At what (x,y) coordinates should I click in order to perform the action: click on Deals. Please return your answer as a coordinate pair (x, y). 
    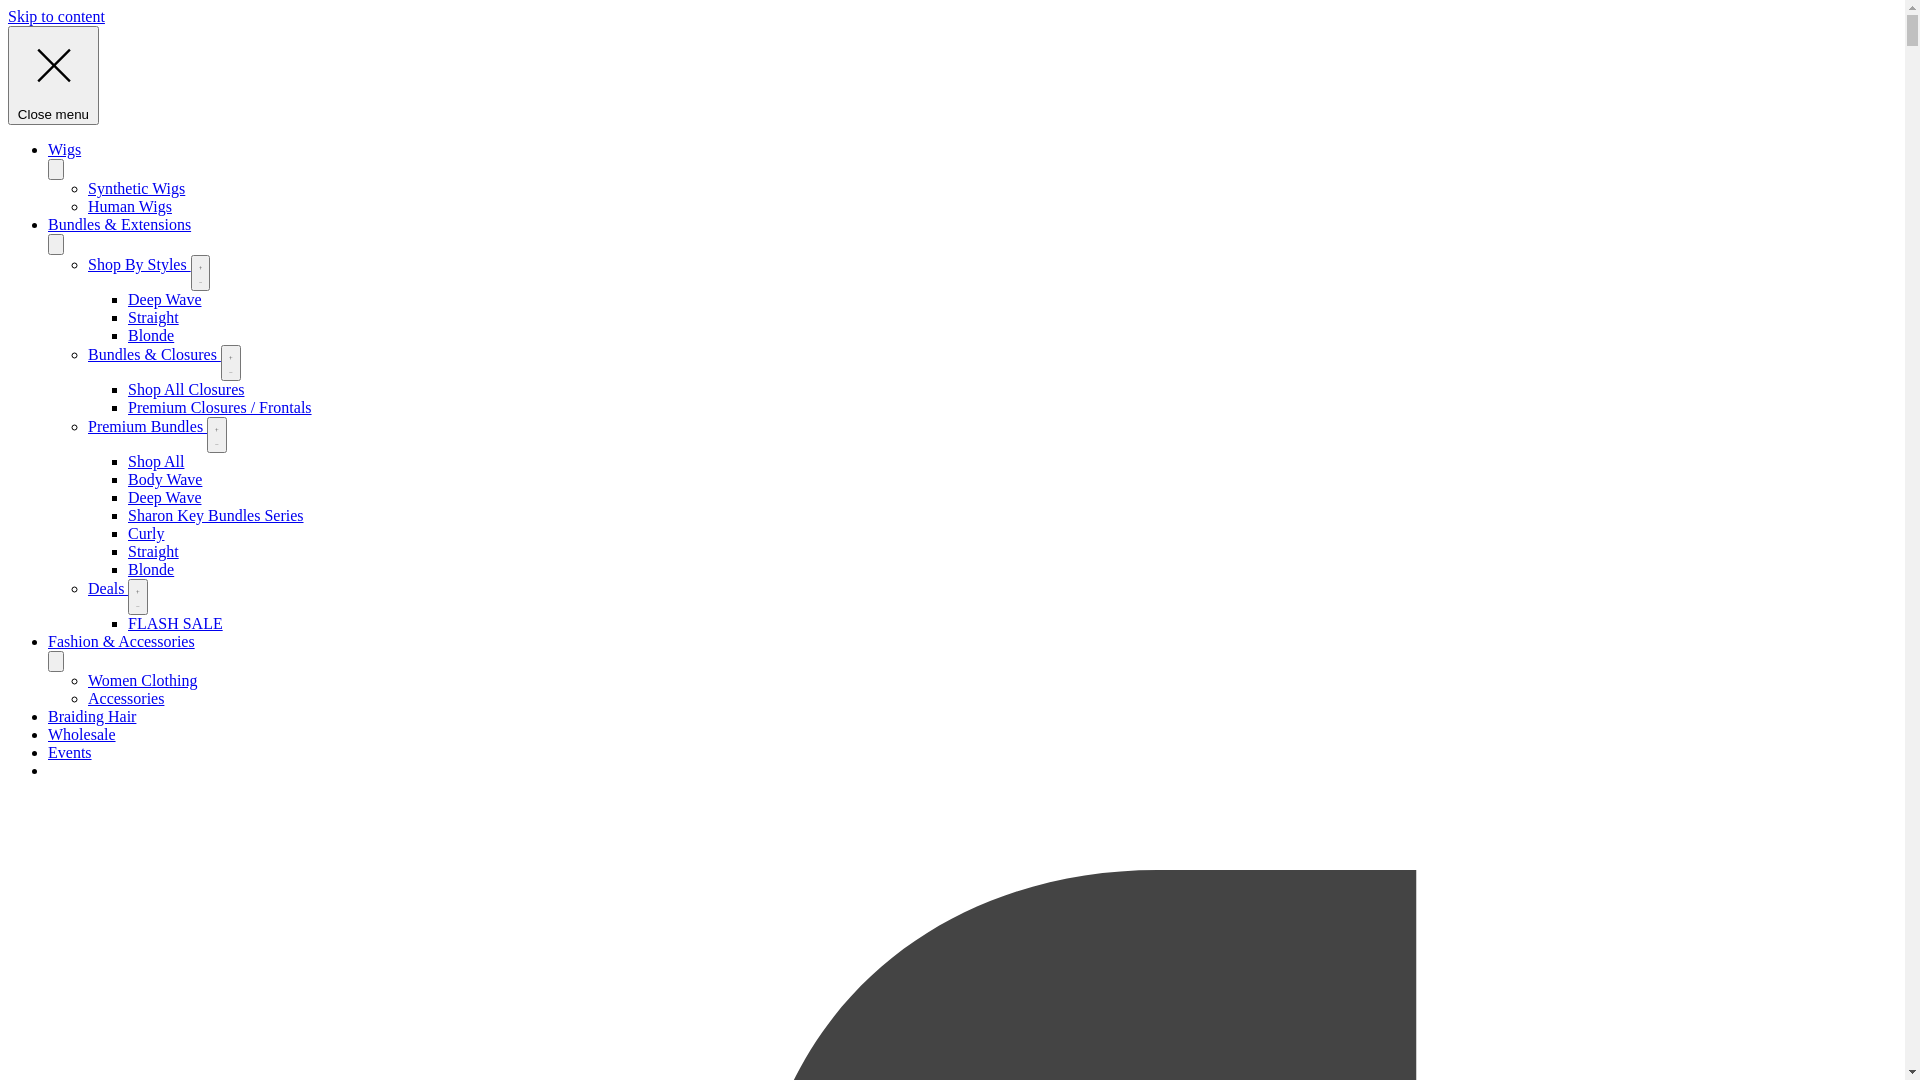
    Looking at the image, I should click on (108, 588).